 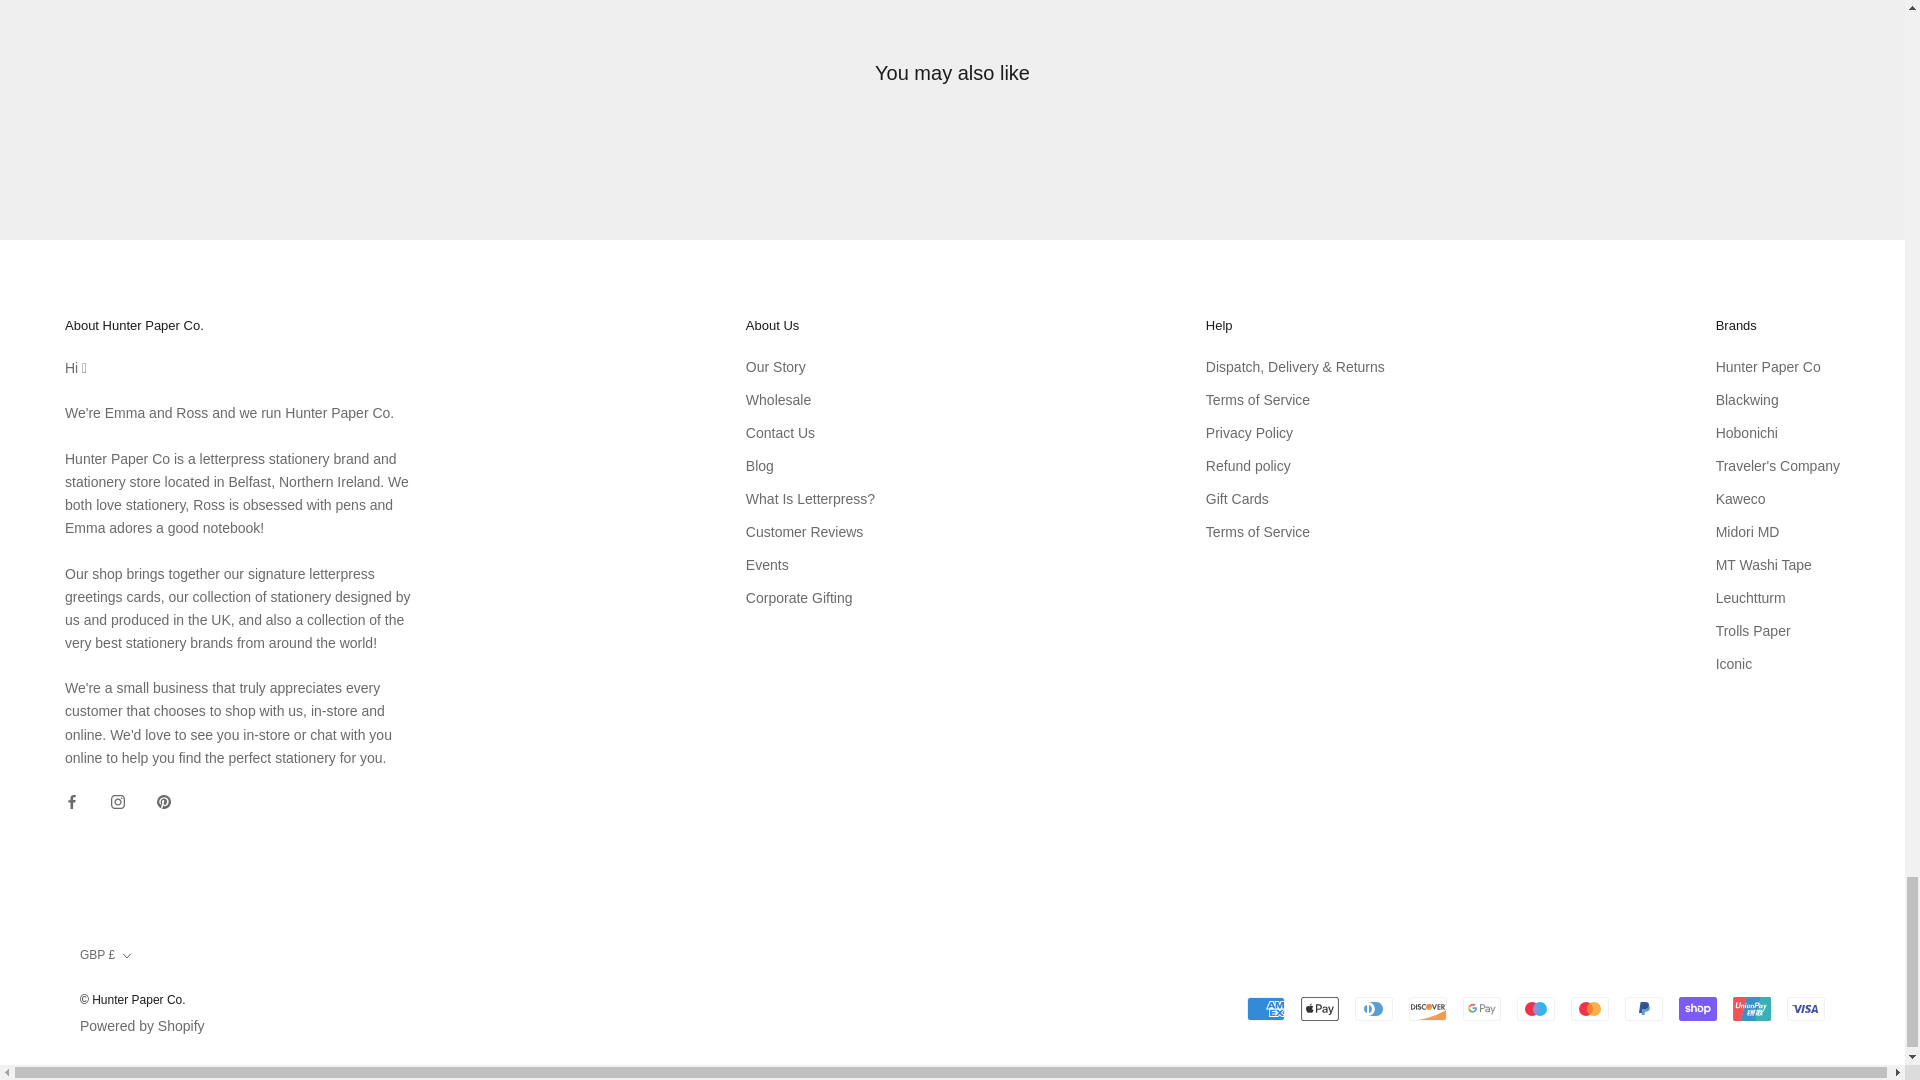 I want to click on Google Pay, so click(x=1482, y=1008).